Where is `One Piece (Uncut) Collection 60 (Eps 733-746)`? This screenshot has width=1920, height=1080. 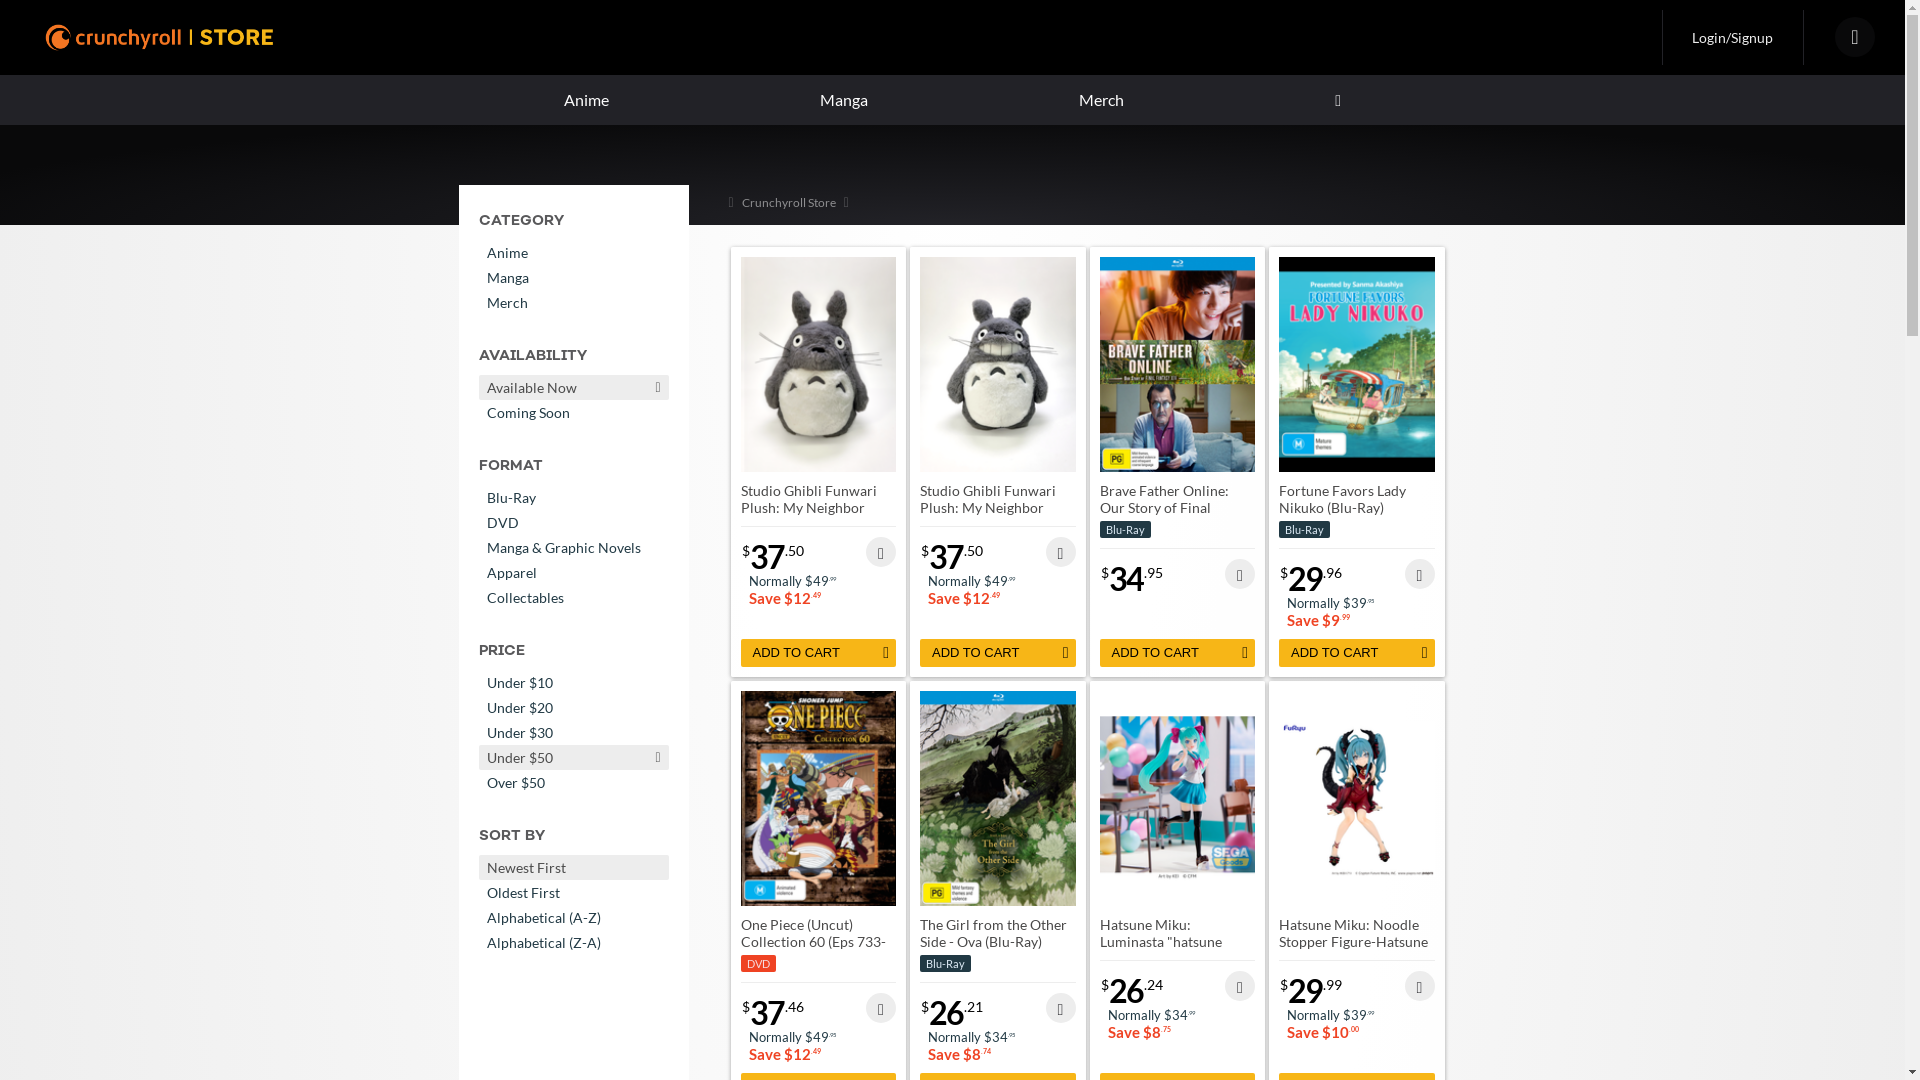 One Piece (Uncut) Collection 60 (Eps 733-746) is located at coordinates (818, 798).